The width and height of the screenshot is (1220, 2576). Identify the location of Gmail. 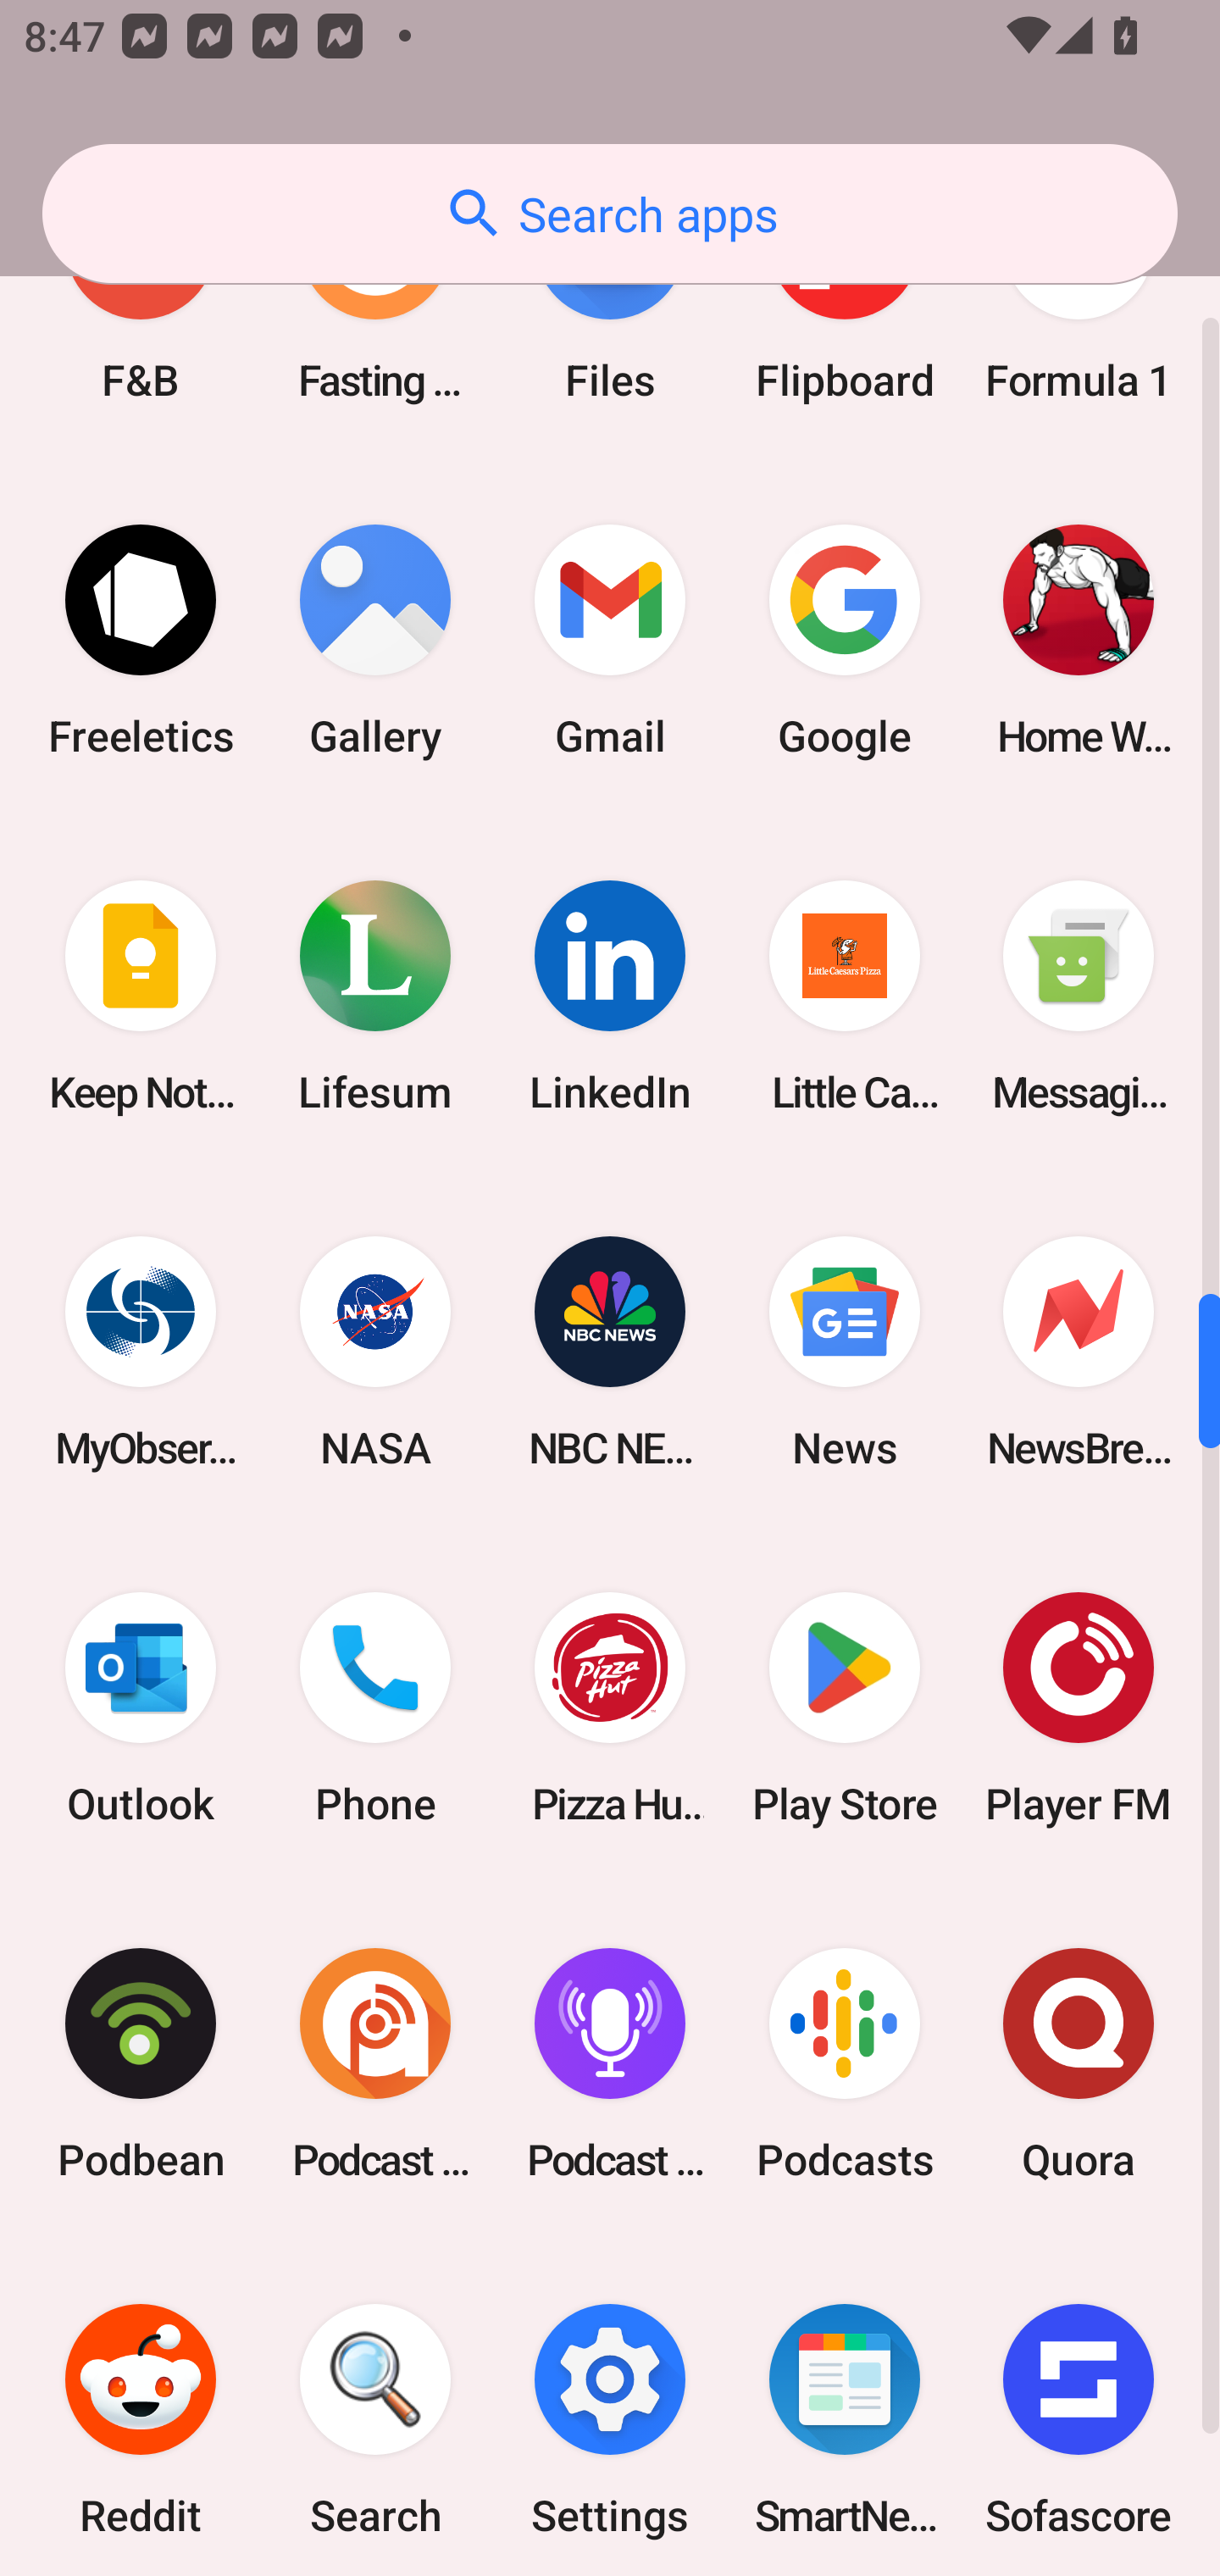
(610, 641).